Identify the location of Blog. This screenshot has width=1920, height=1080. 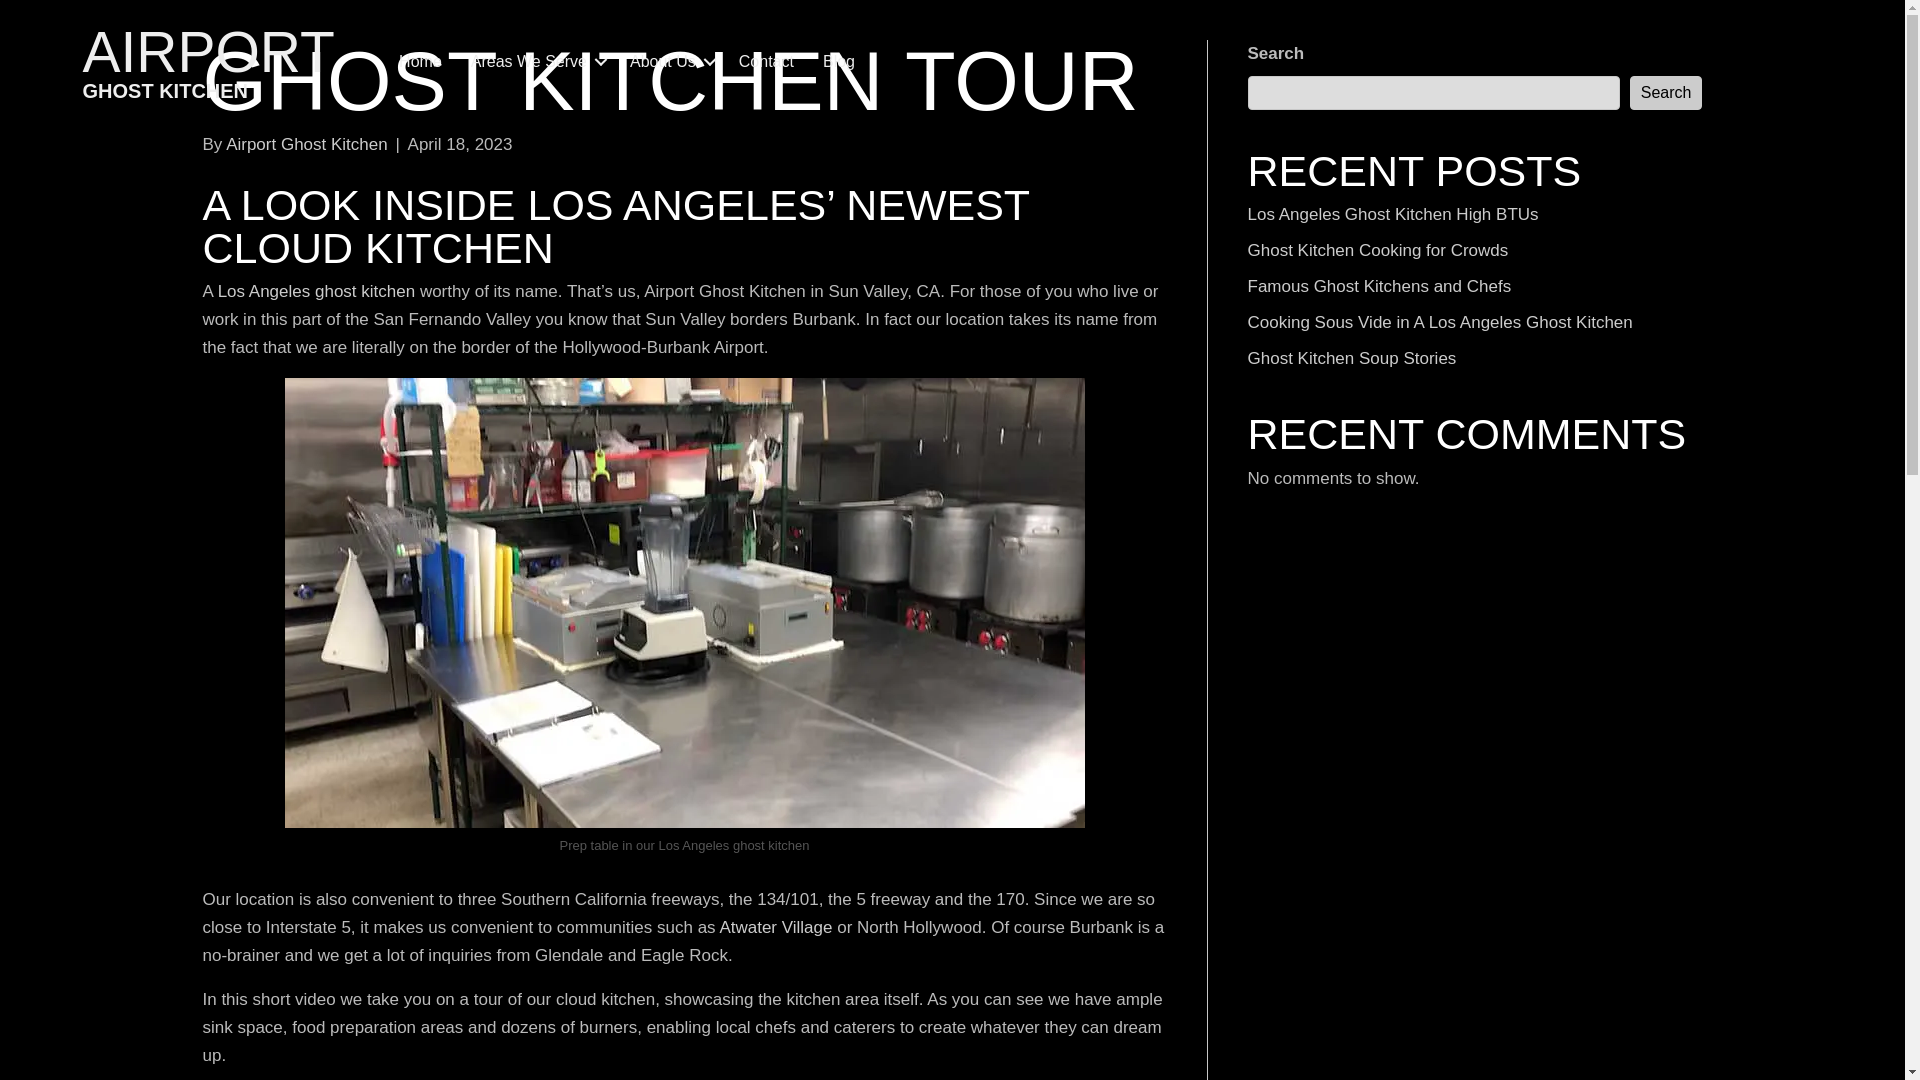
(838, 62).